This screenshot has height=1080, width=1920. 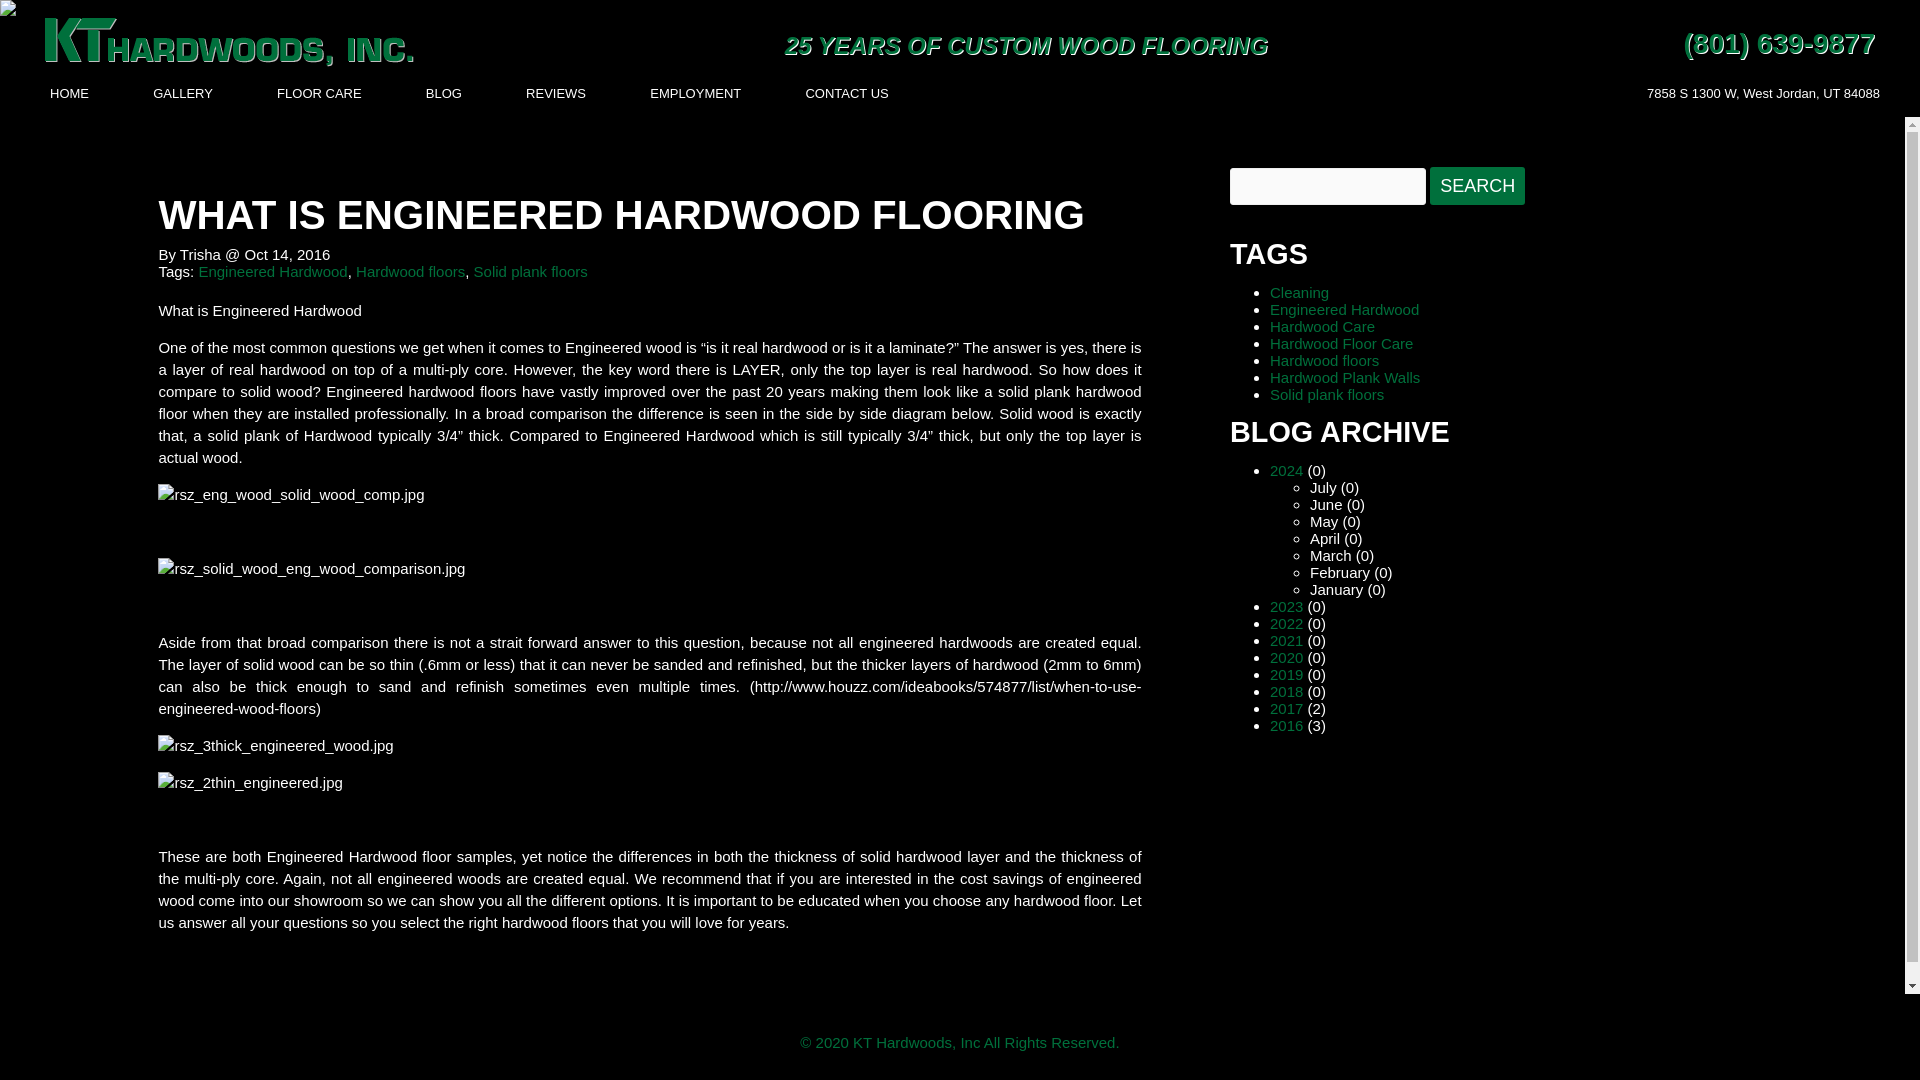 I want to click on EMPLOYMENT, so click(x=696, y=93).